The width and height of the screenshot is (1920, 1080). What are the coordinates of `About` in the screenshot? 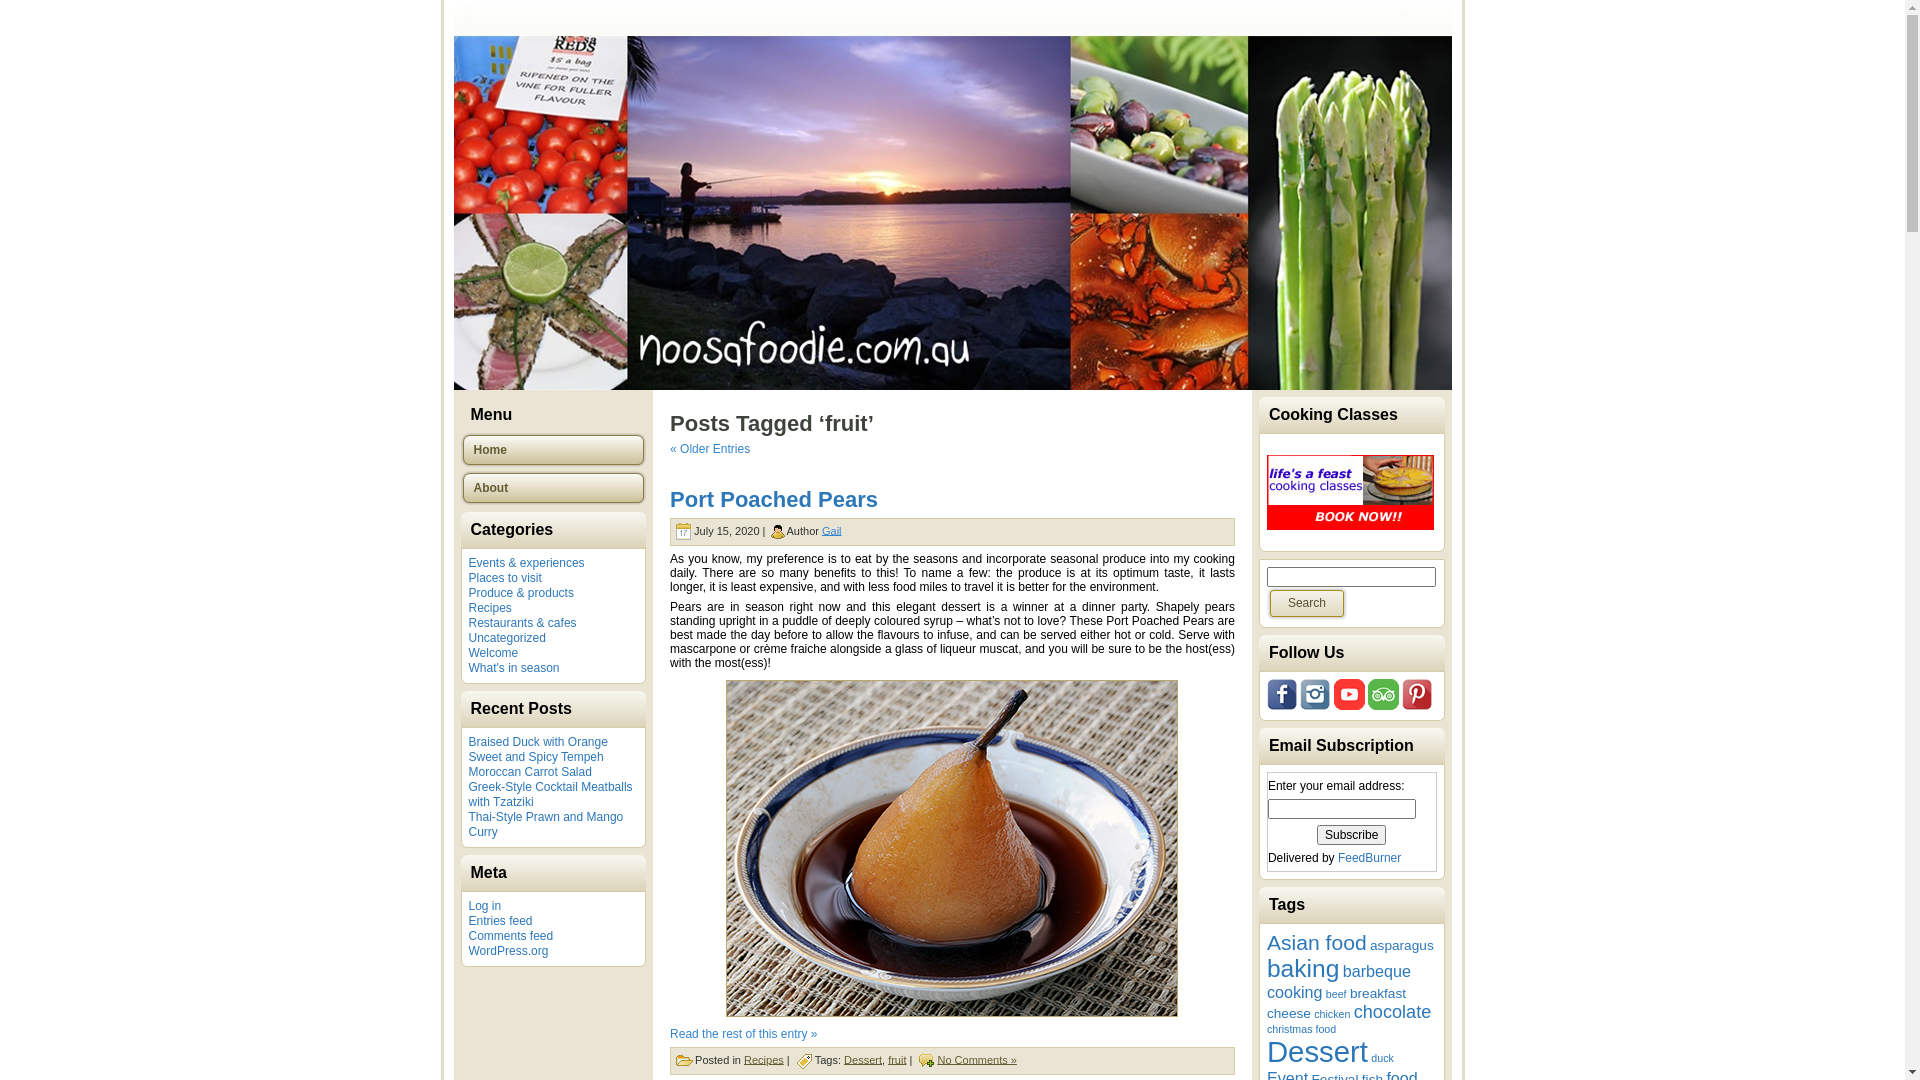 It's located at (553, 488).